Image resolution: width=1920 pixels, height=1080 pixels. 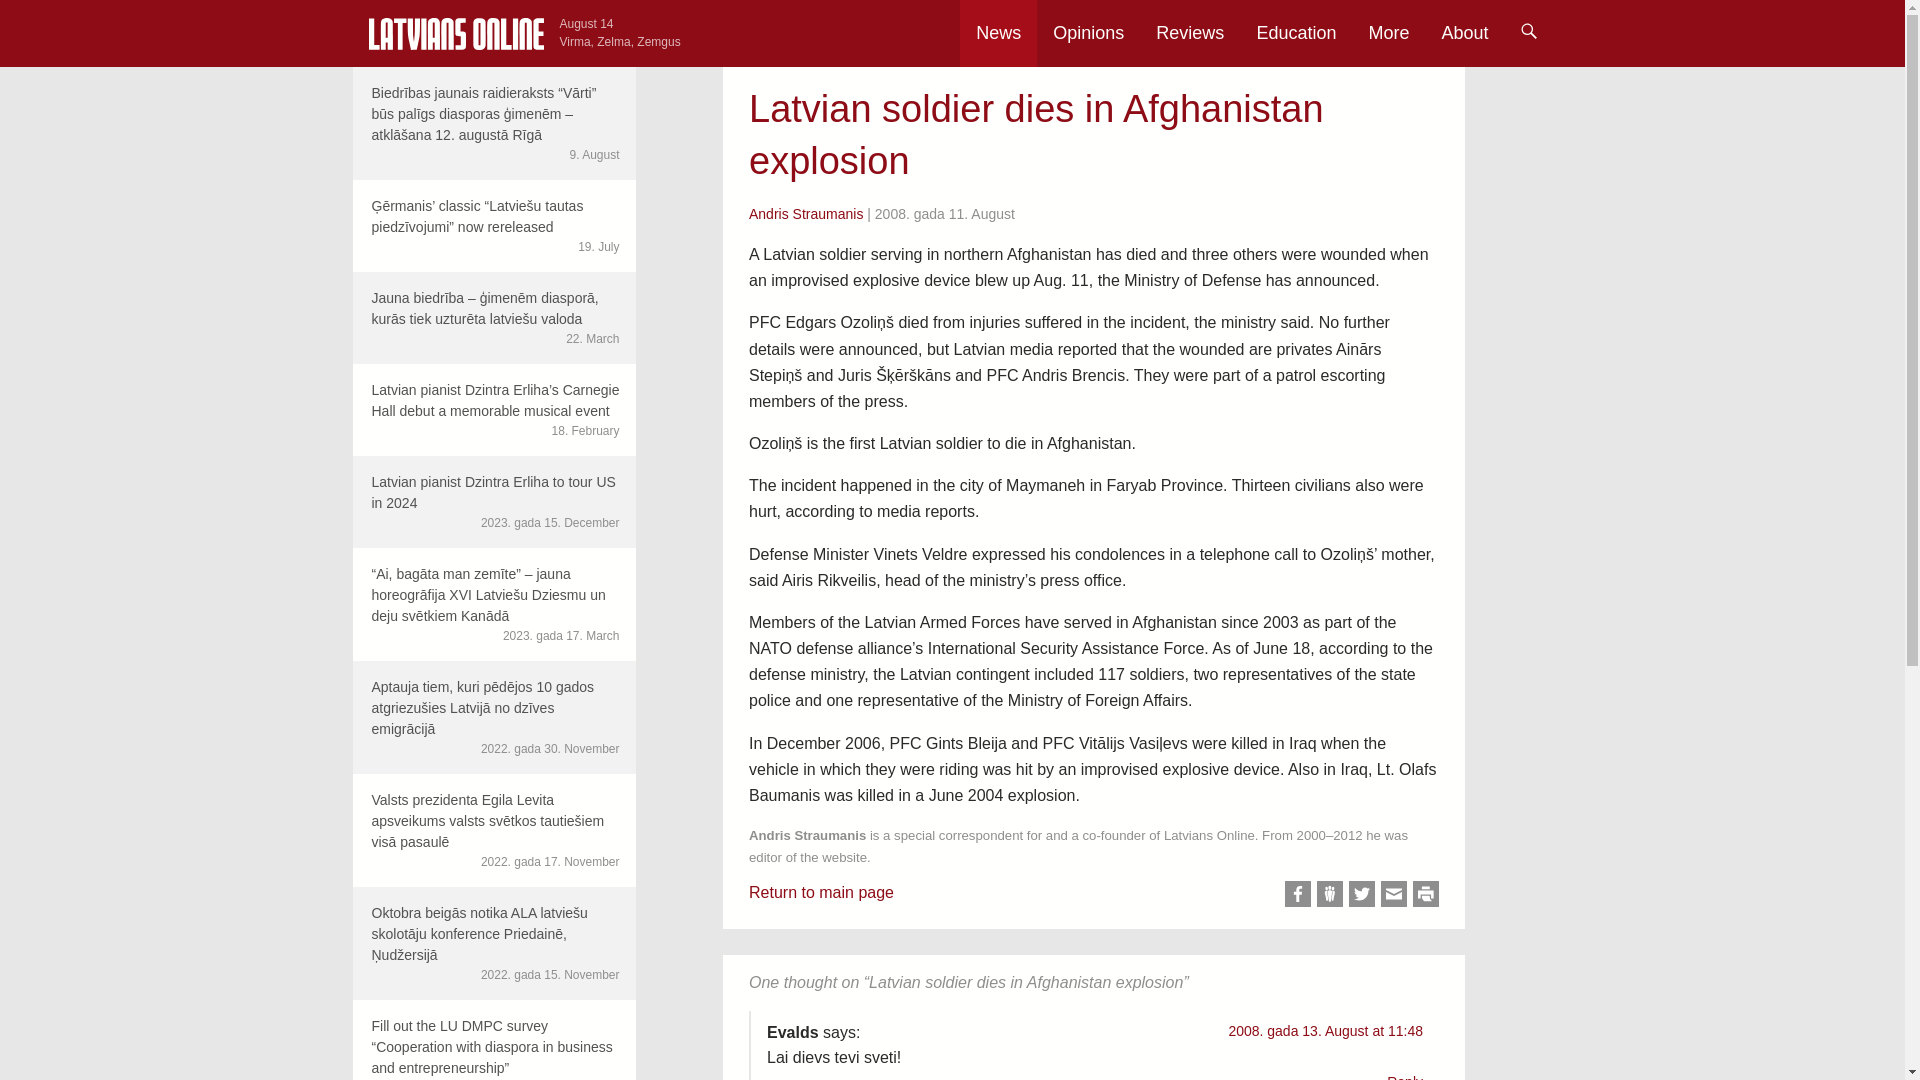 I want to click on Opinions, so click(x=1088, y=33).